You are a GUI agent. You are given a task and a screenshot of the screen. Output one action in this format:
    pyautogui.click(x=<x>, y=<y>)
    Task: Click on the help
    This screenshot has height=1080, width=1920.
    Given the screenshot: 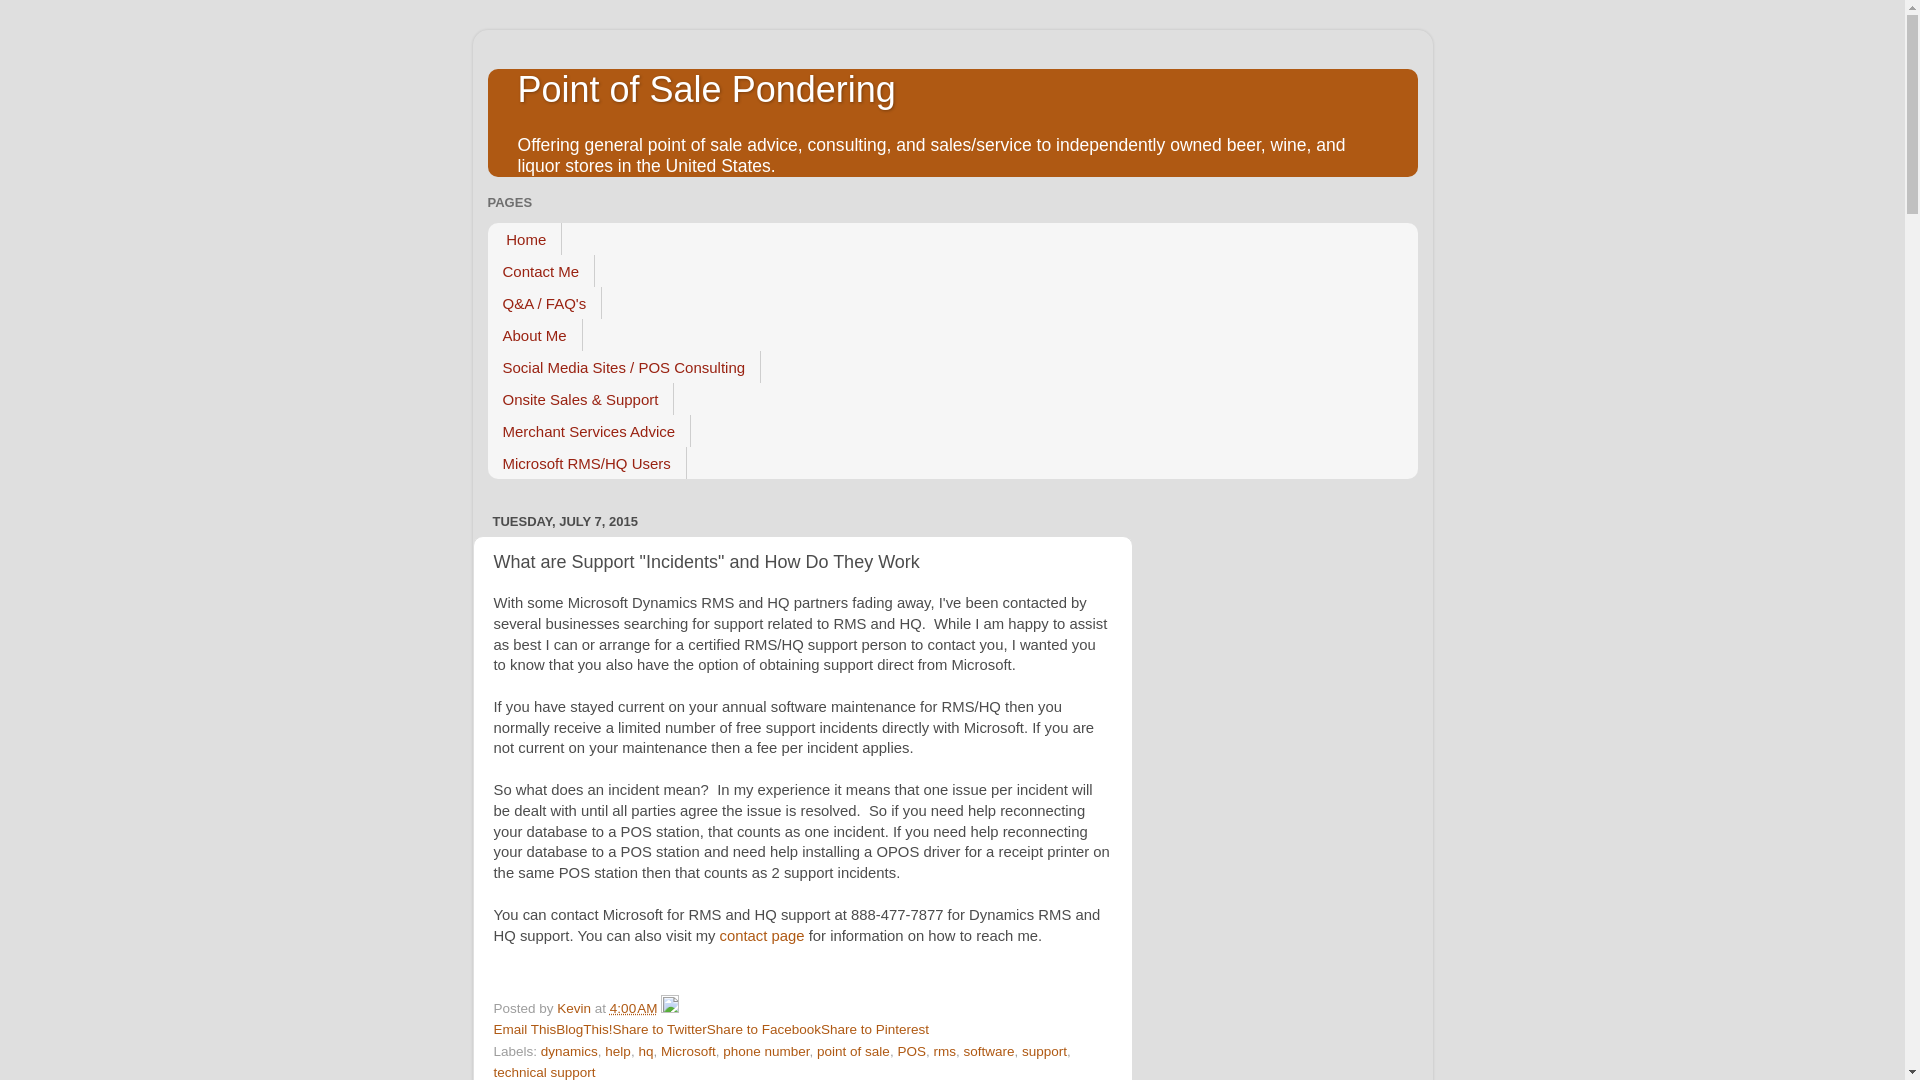 What is the action you would take?
    pyautogui.click(x=618, y=1052)
    